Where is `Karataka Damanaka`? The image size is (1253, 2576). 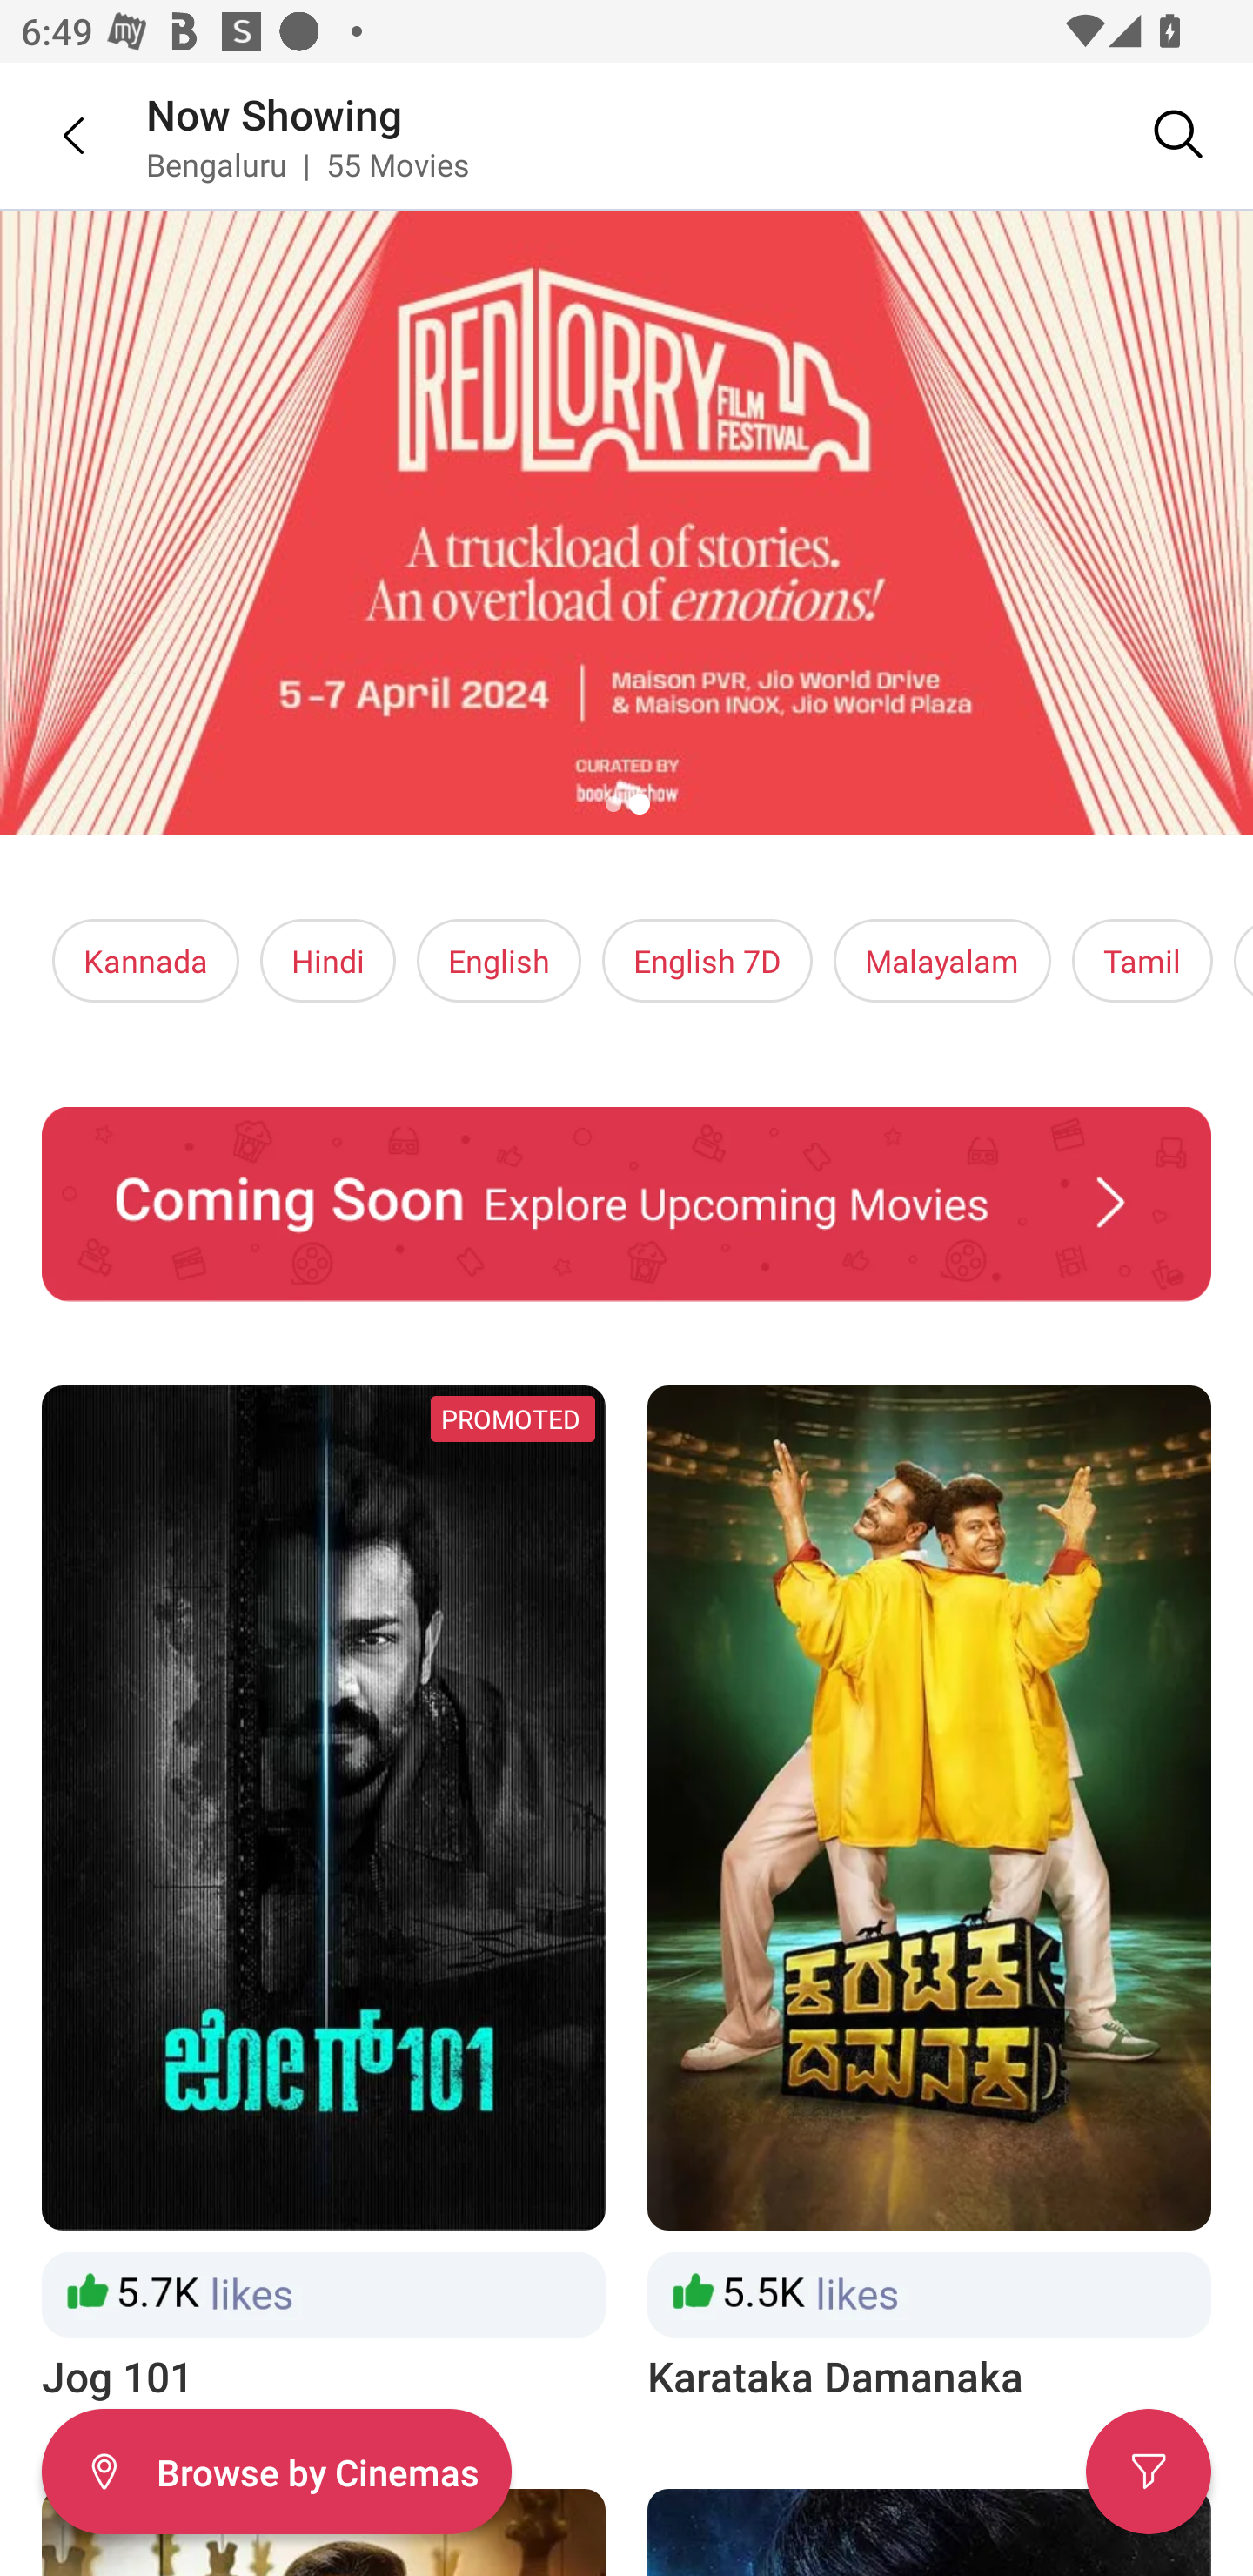
Karataka Damanaka is located at coordinates (929, 1895).